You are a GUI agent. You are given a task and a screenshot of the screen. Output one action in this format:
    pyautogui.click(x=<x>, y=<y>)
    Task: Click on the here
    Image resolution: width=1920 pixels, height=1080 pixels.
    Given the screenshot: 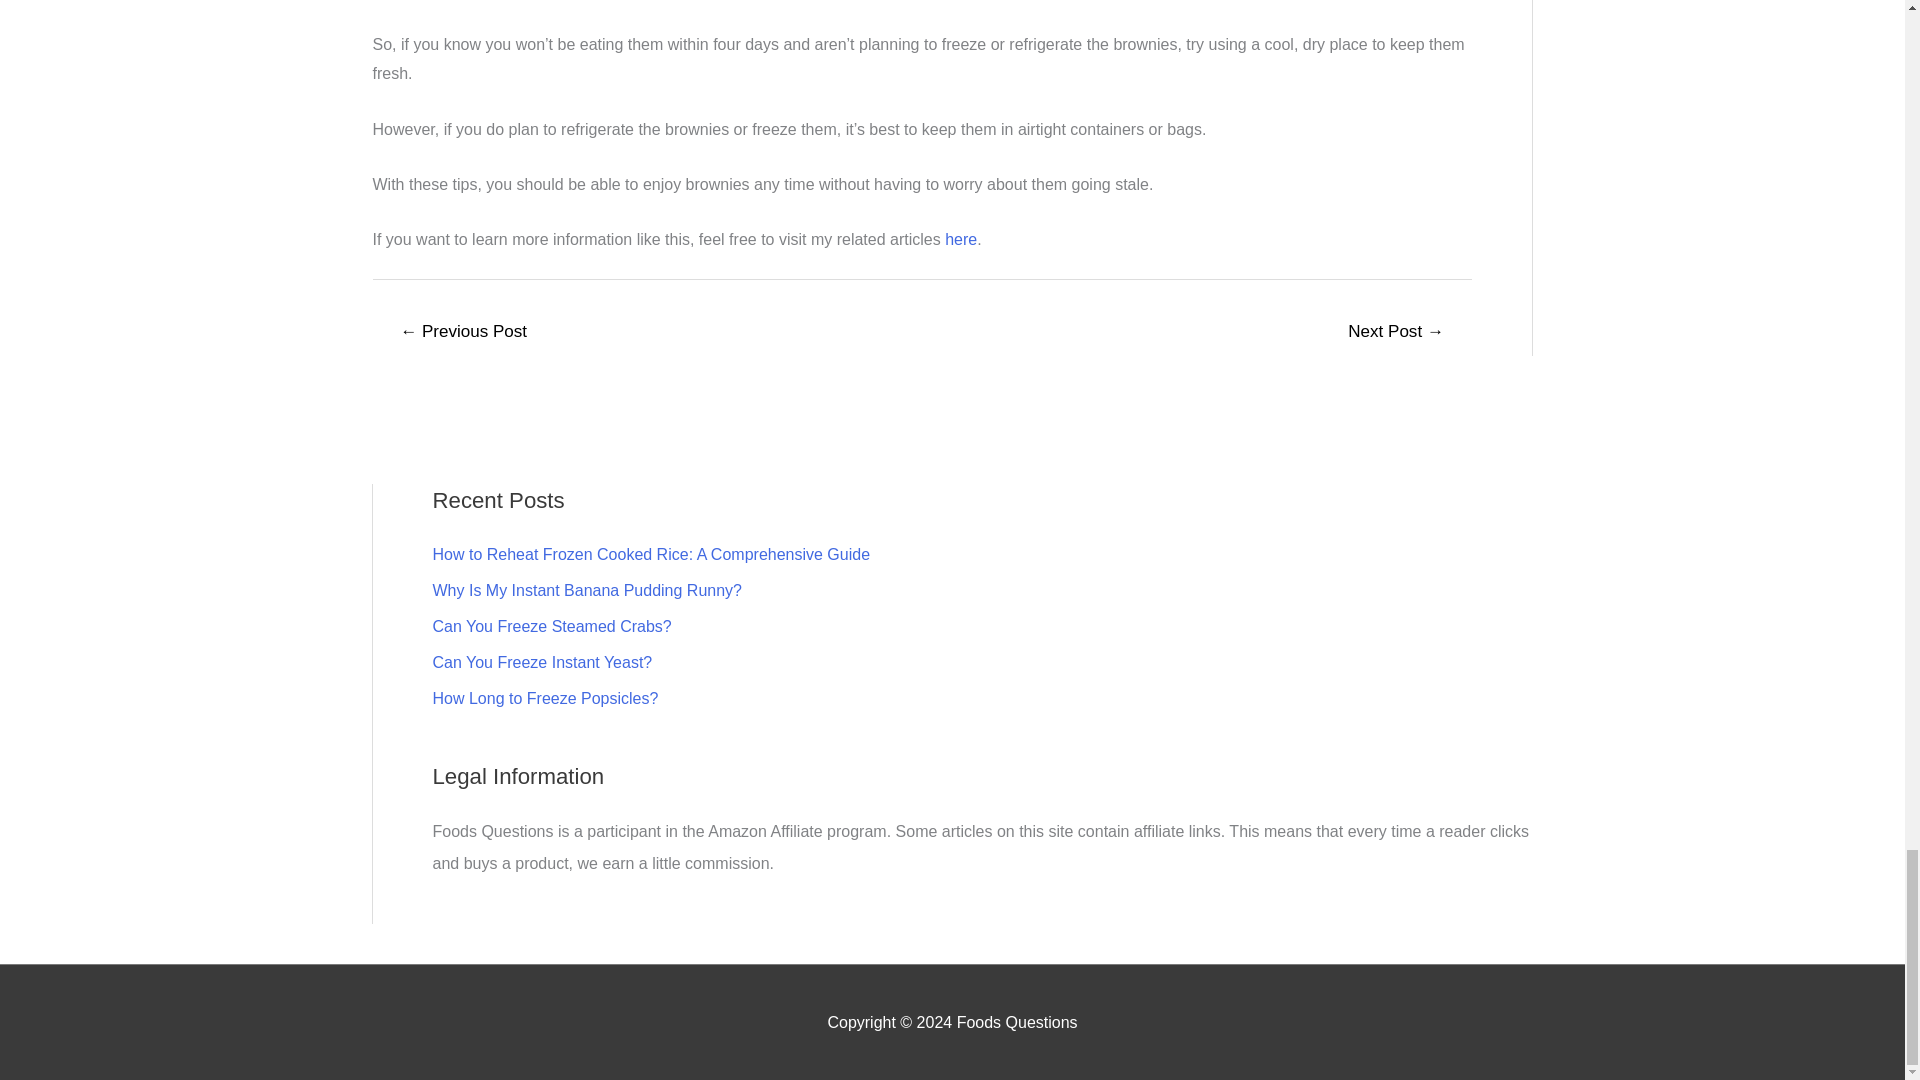 What is the action you would take?
    pyautogui.click(x=960, y=240)
    